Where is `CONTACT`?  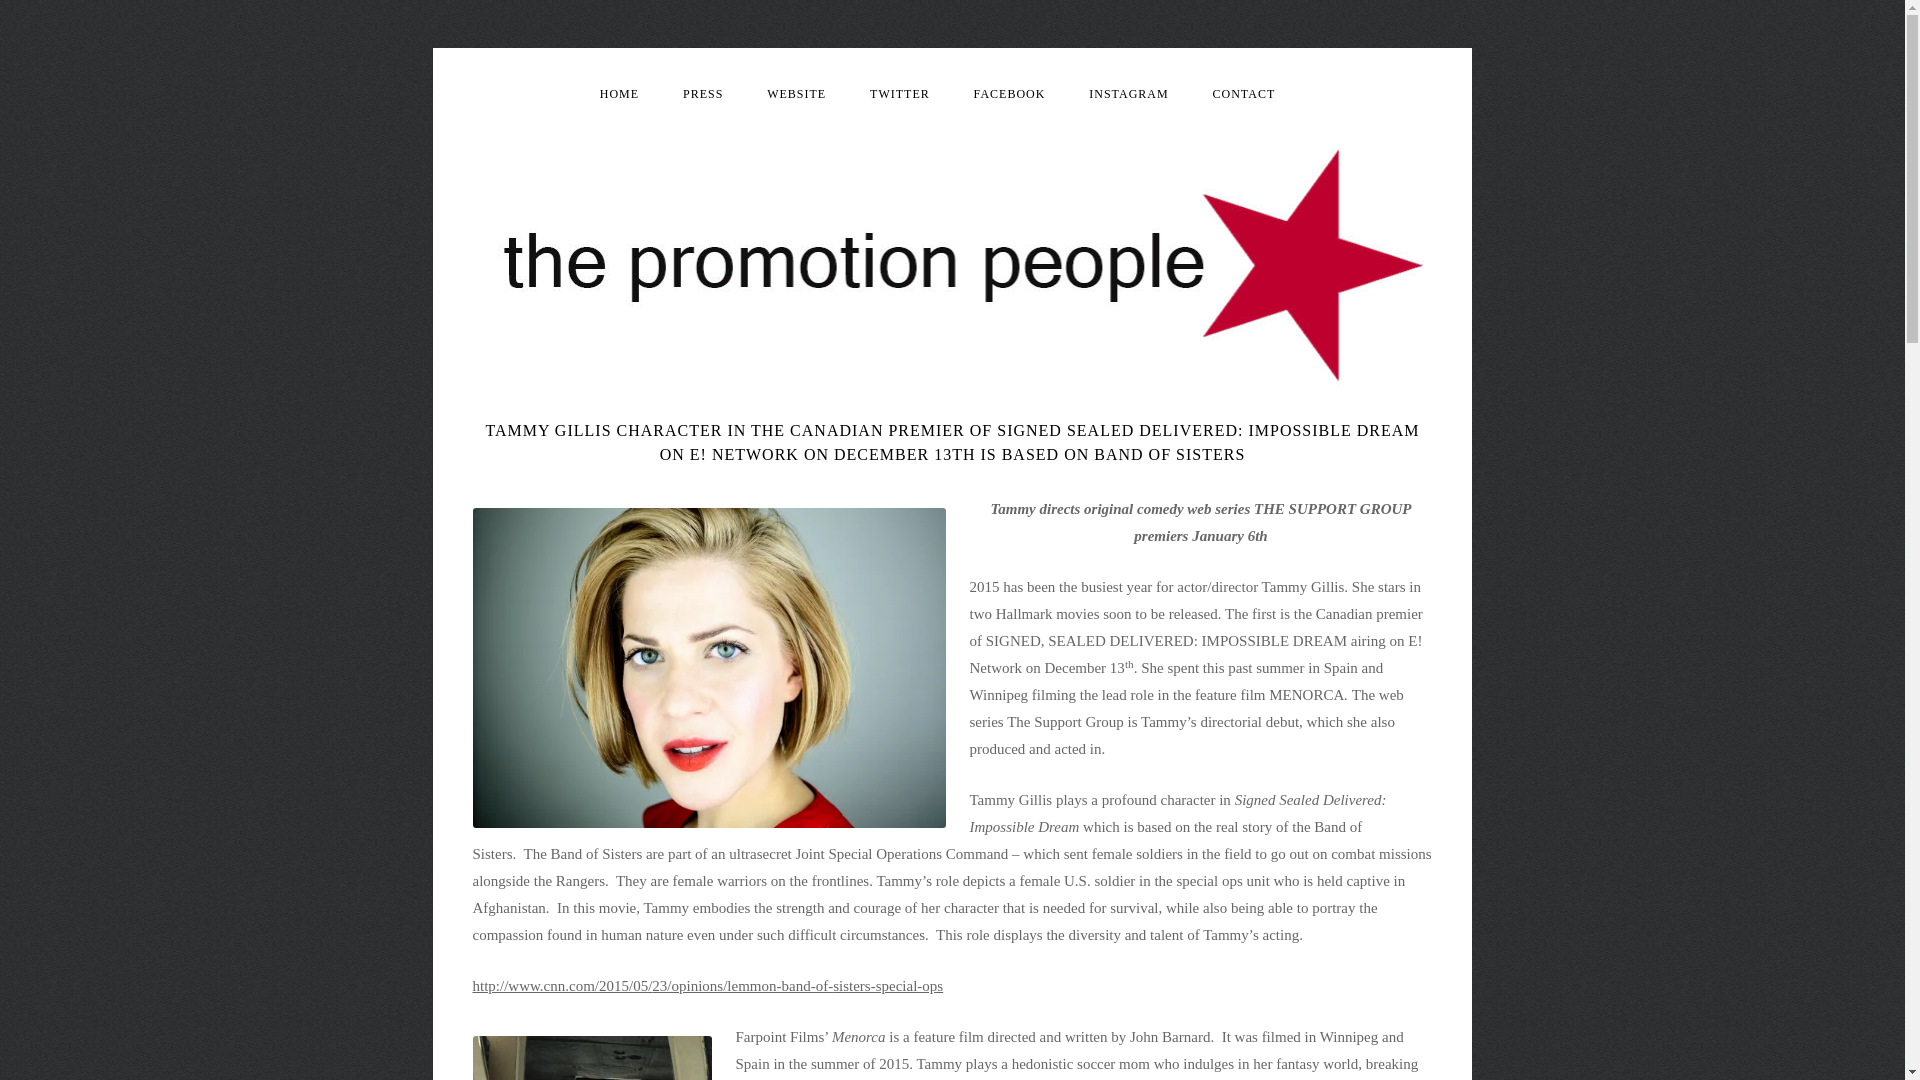
CONTACT is located at coordinates (1244, 94).